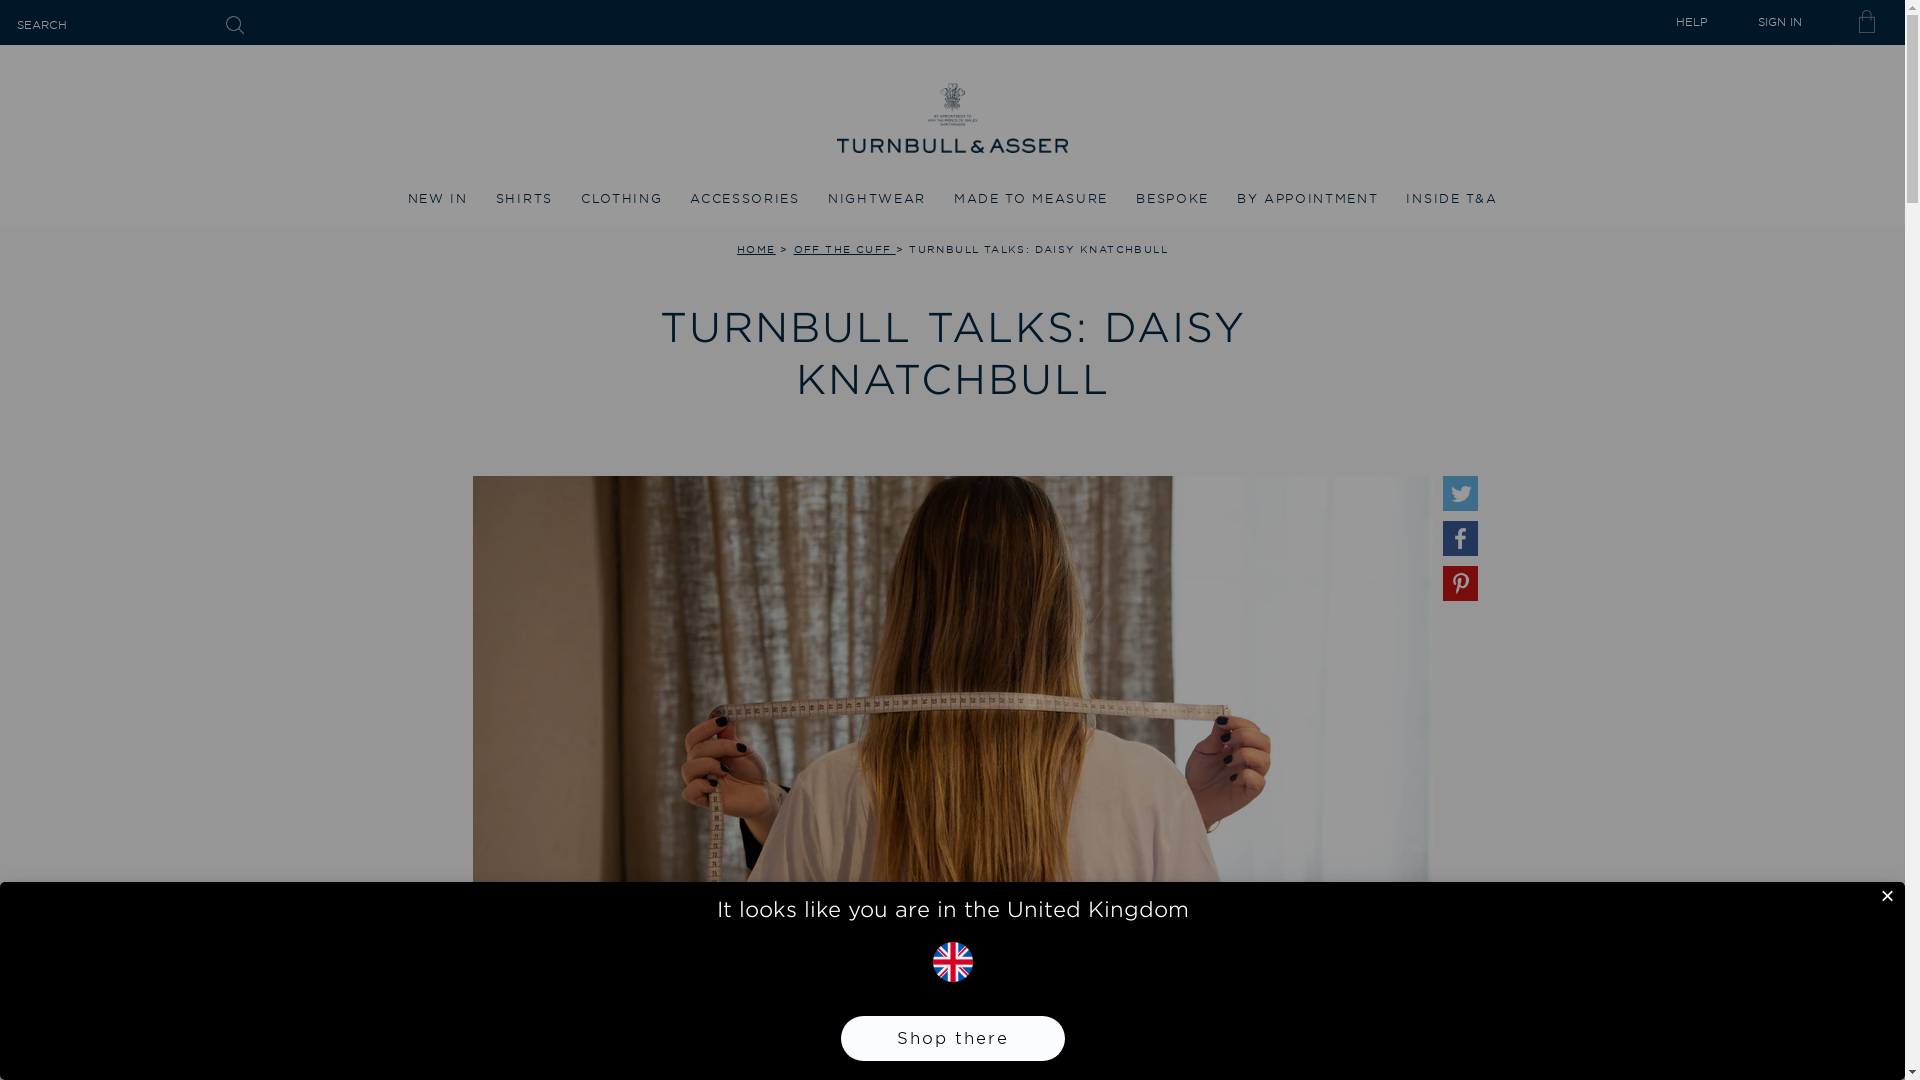  I want to click on NEW IN, so click(438, 201).